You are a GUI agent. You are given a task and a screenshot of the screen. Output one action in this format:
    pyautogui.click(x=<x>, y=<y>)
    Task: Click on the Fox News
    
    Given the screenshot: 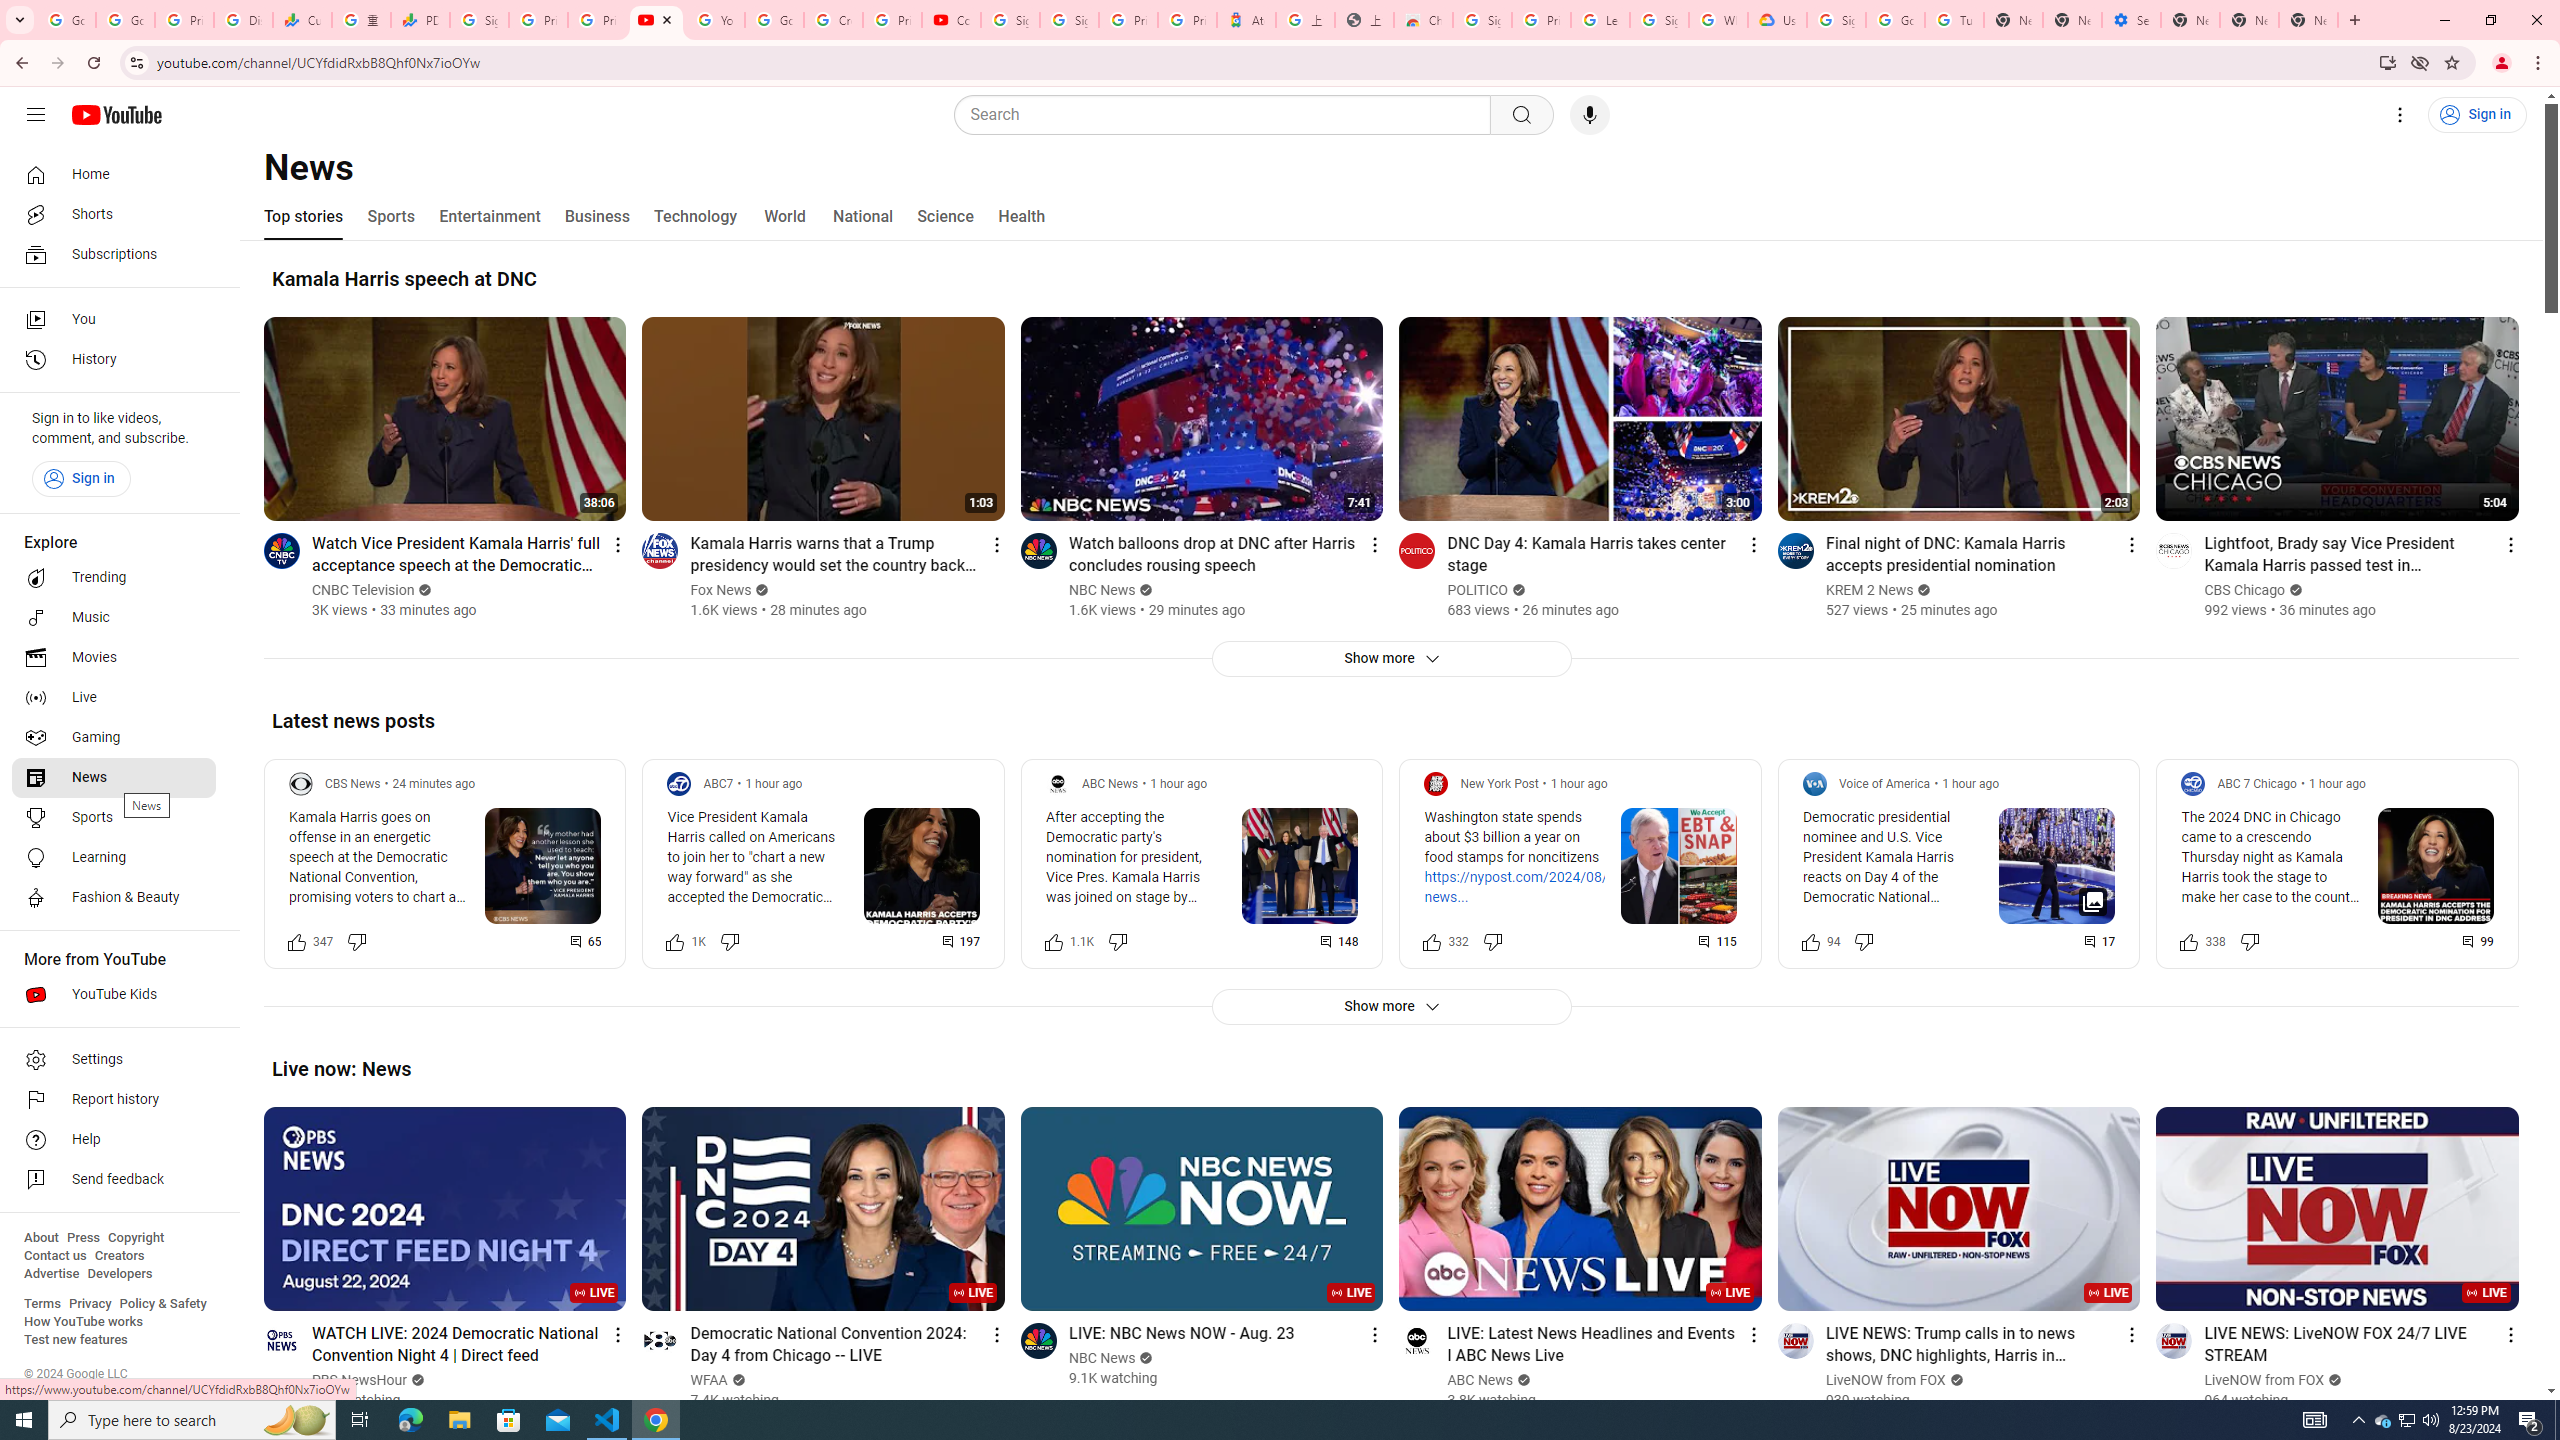 What is the action you would take?
    pyautogui.click(x=722, y=590)
    